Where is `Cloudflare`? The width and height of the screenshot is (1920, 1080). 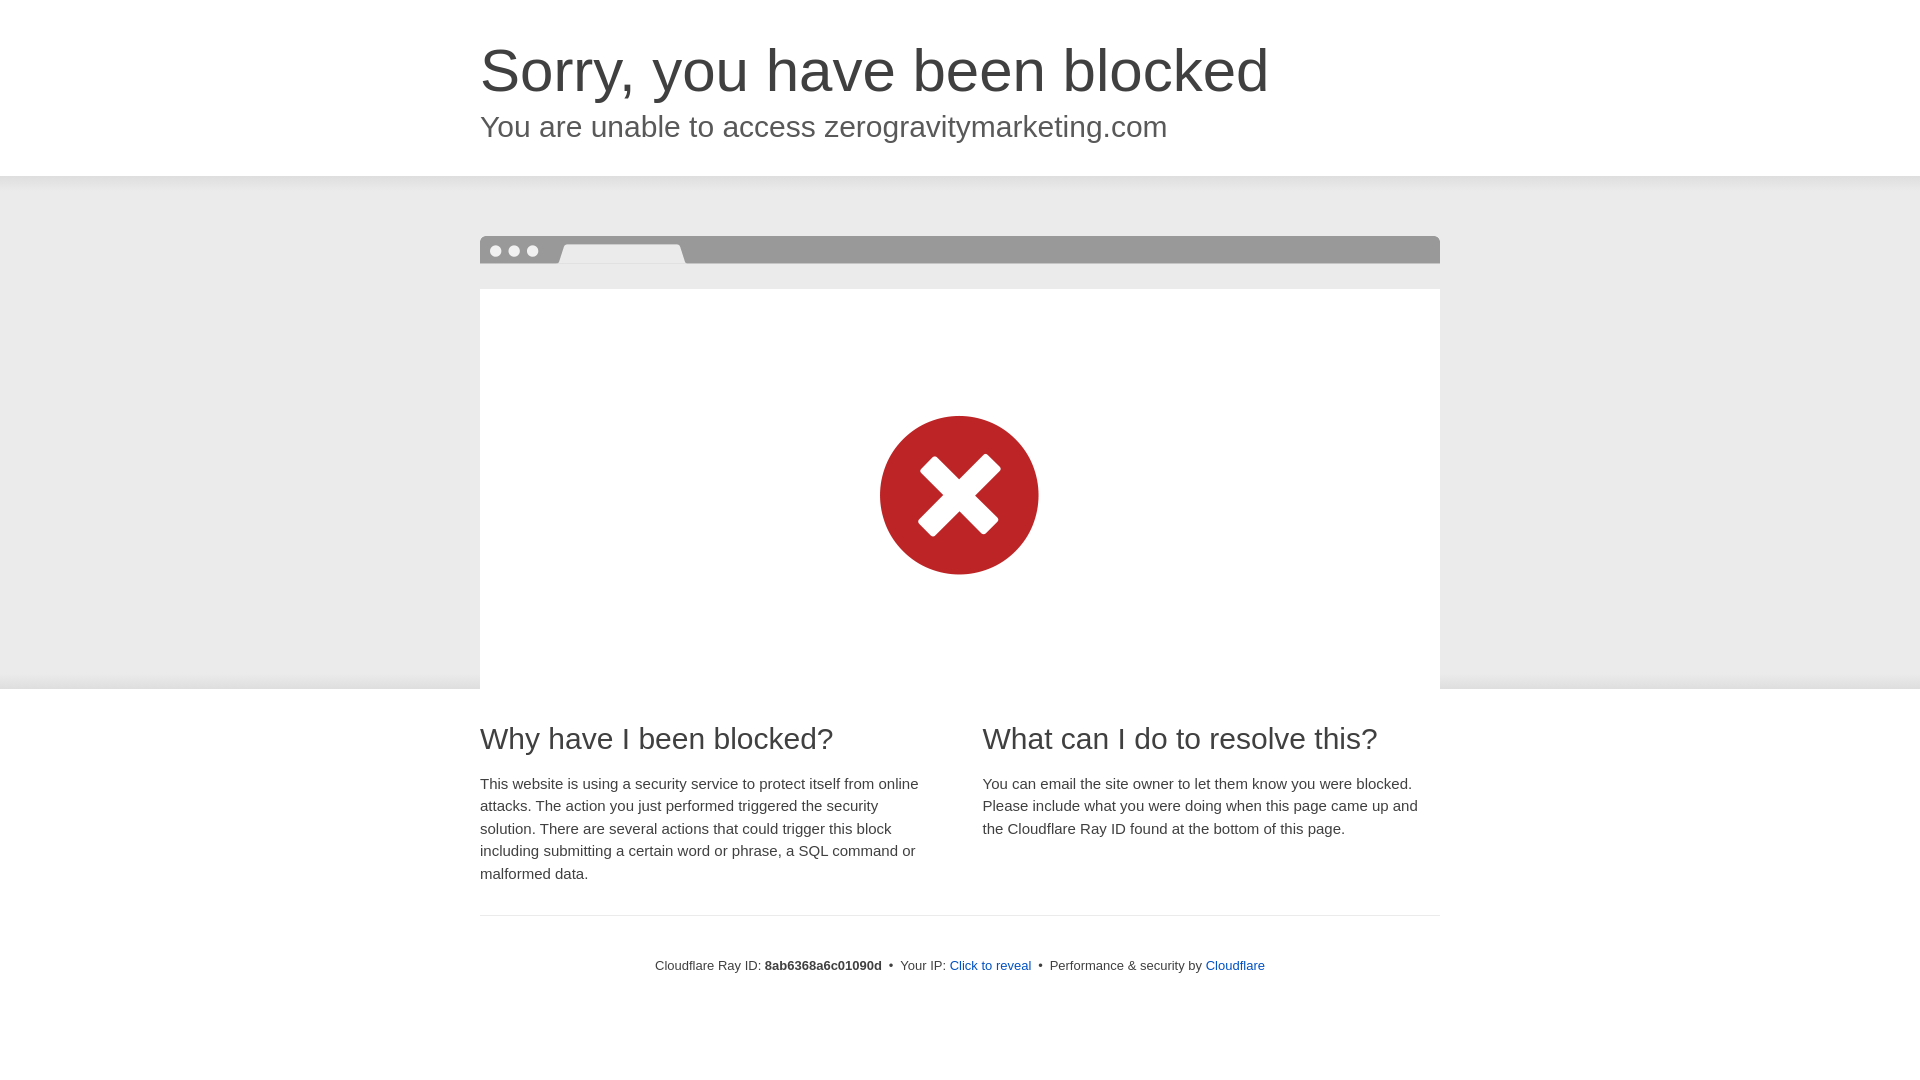 Cloudflare is located at coordinates (1235, 965).